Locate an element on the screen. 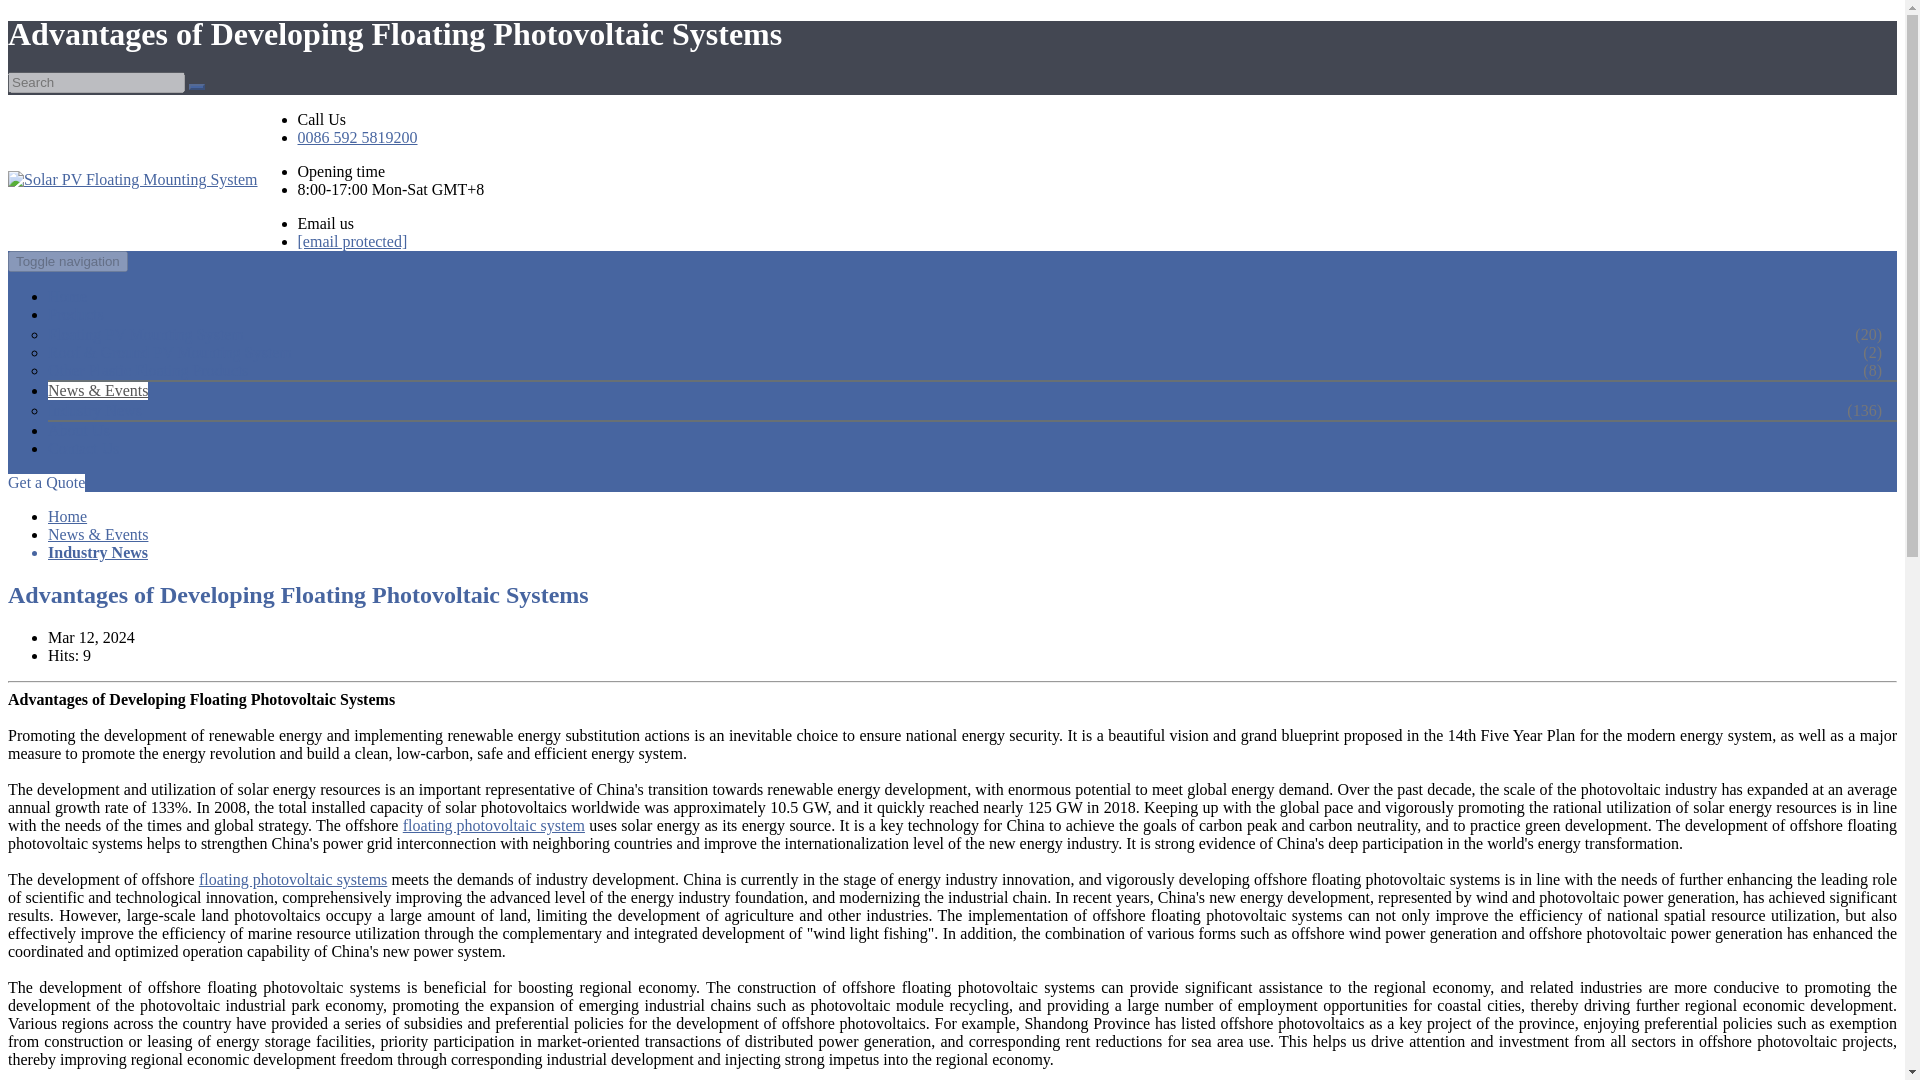 This screenshot has height=1080, width=1920. Toggle navigation is located at coordinates (68, 261).